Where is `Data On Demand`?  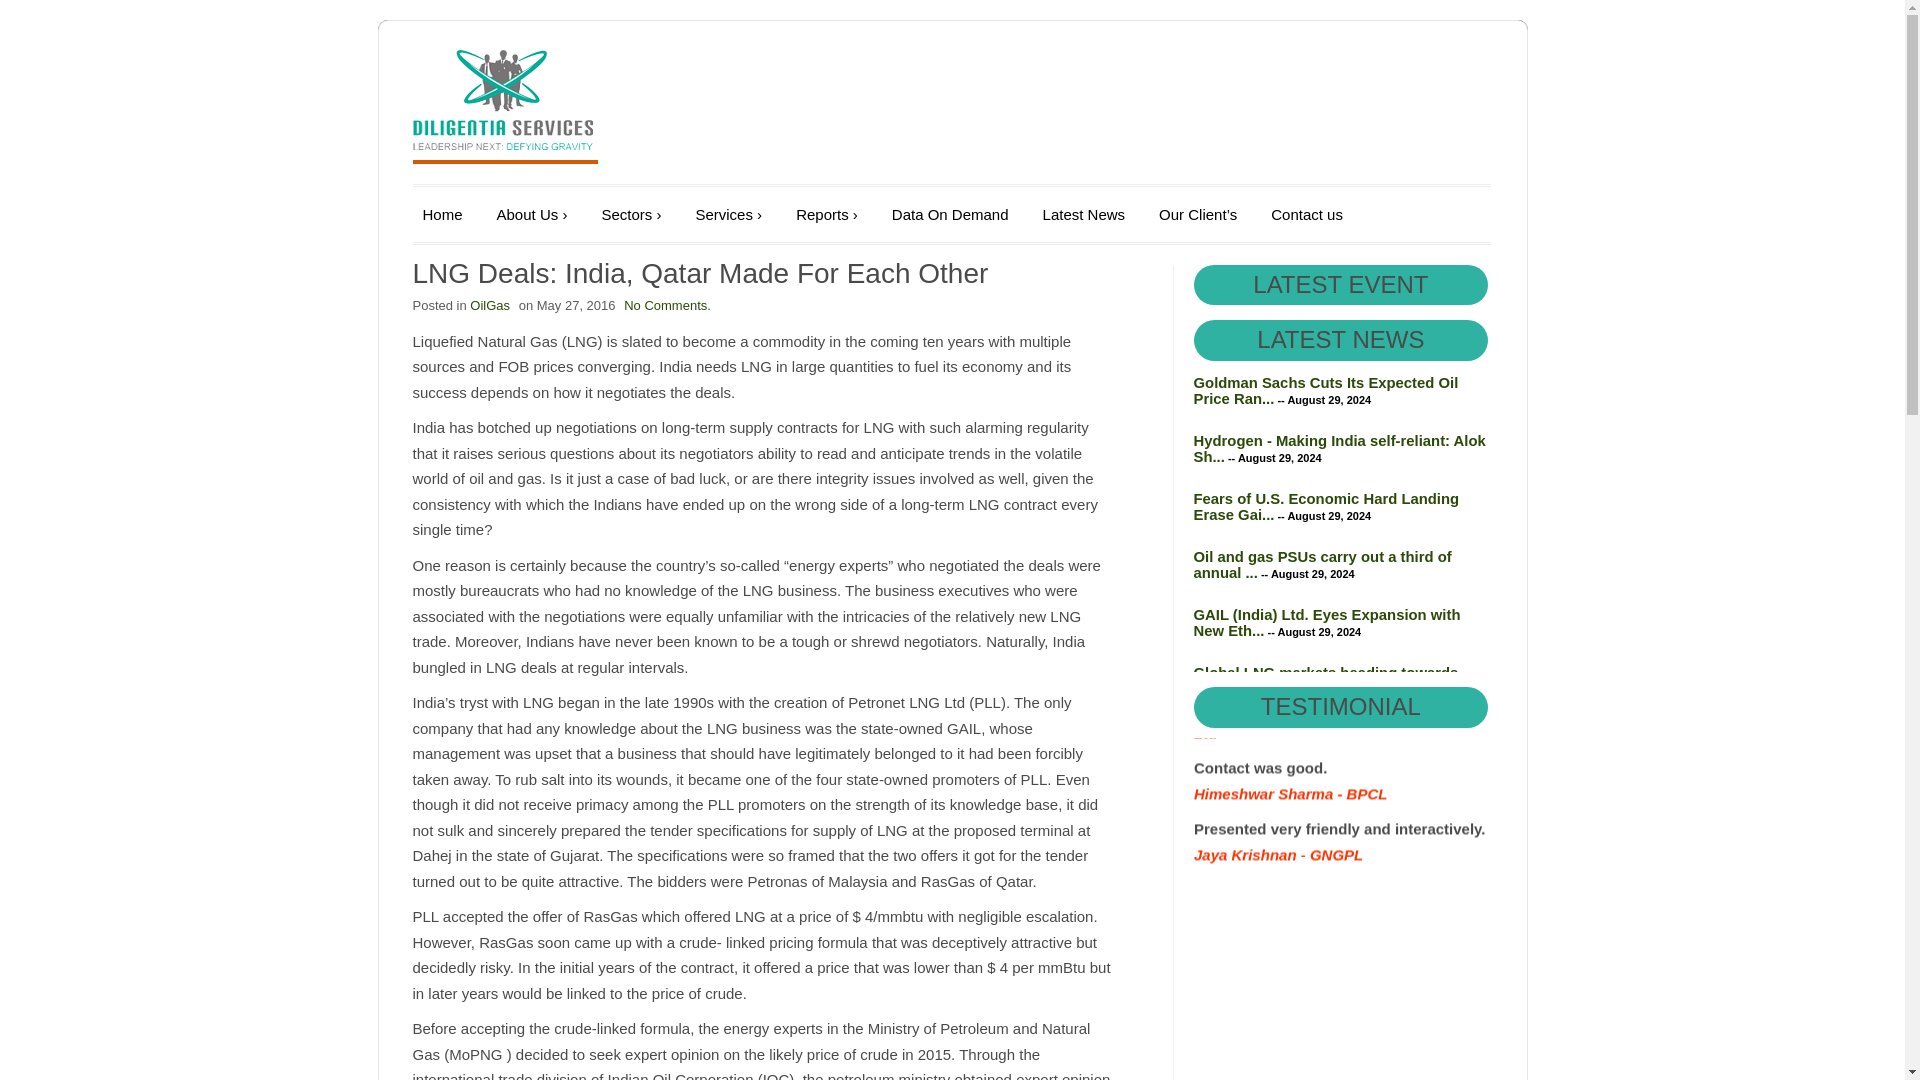
Data On Demand is located at coordinates (950, 214).